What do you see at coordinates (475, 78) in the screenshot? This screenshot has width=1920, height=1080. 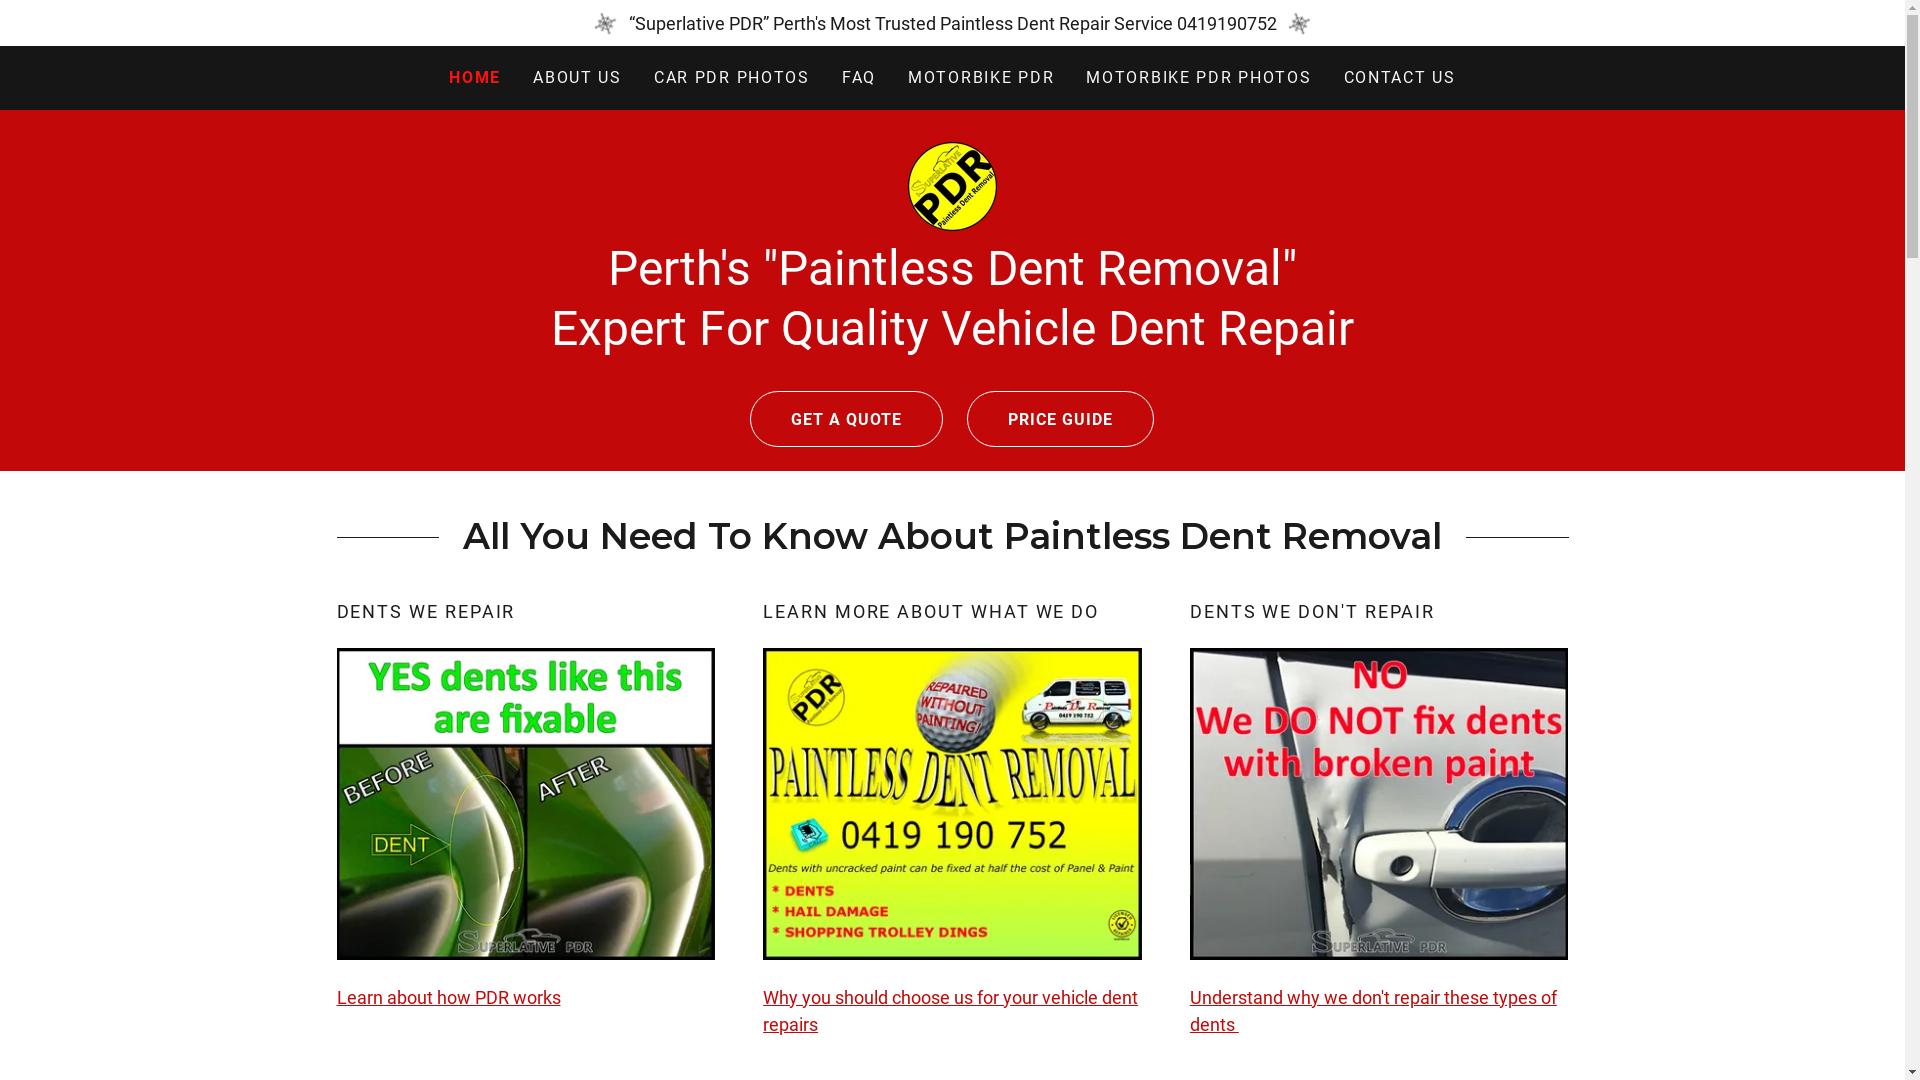 I see `HOME` at bounding box center [475, 78].